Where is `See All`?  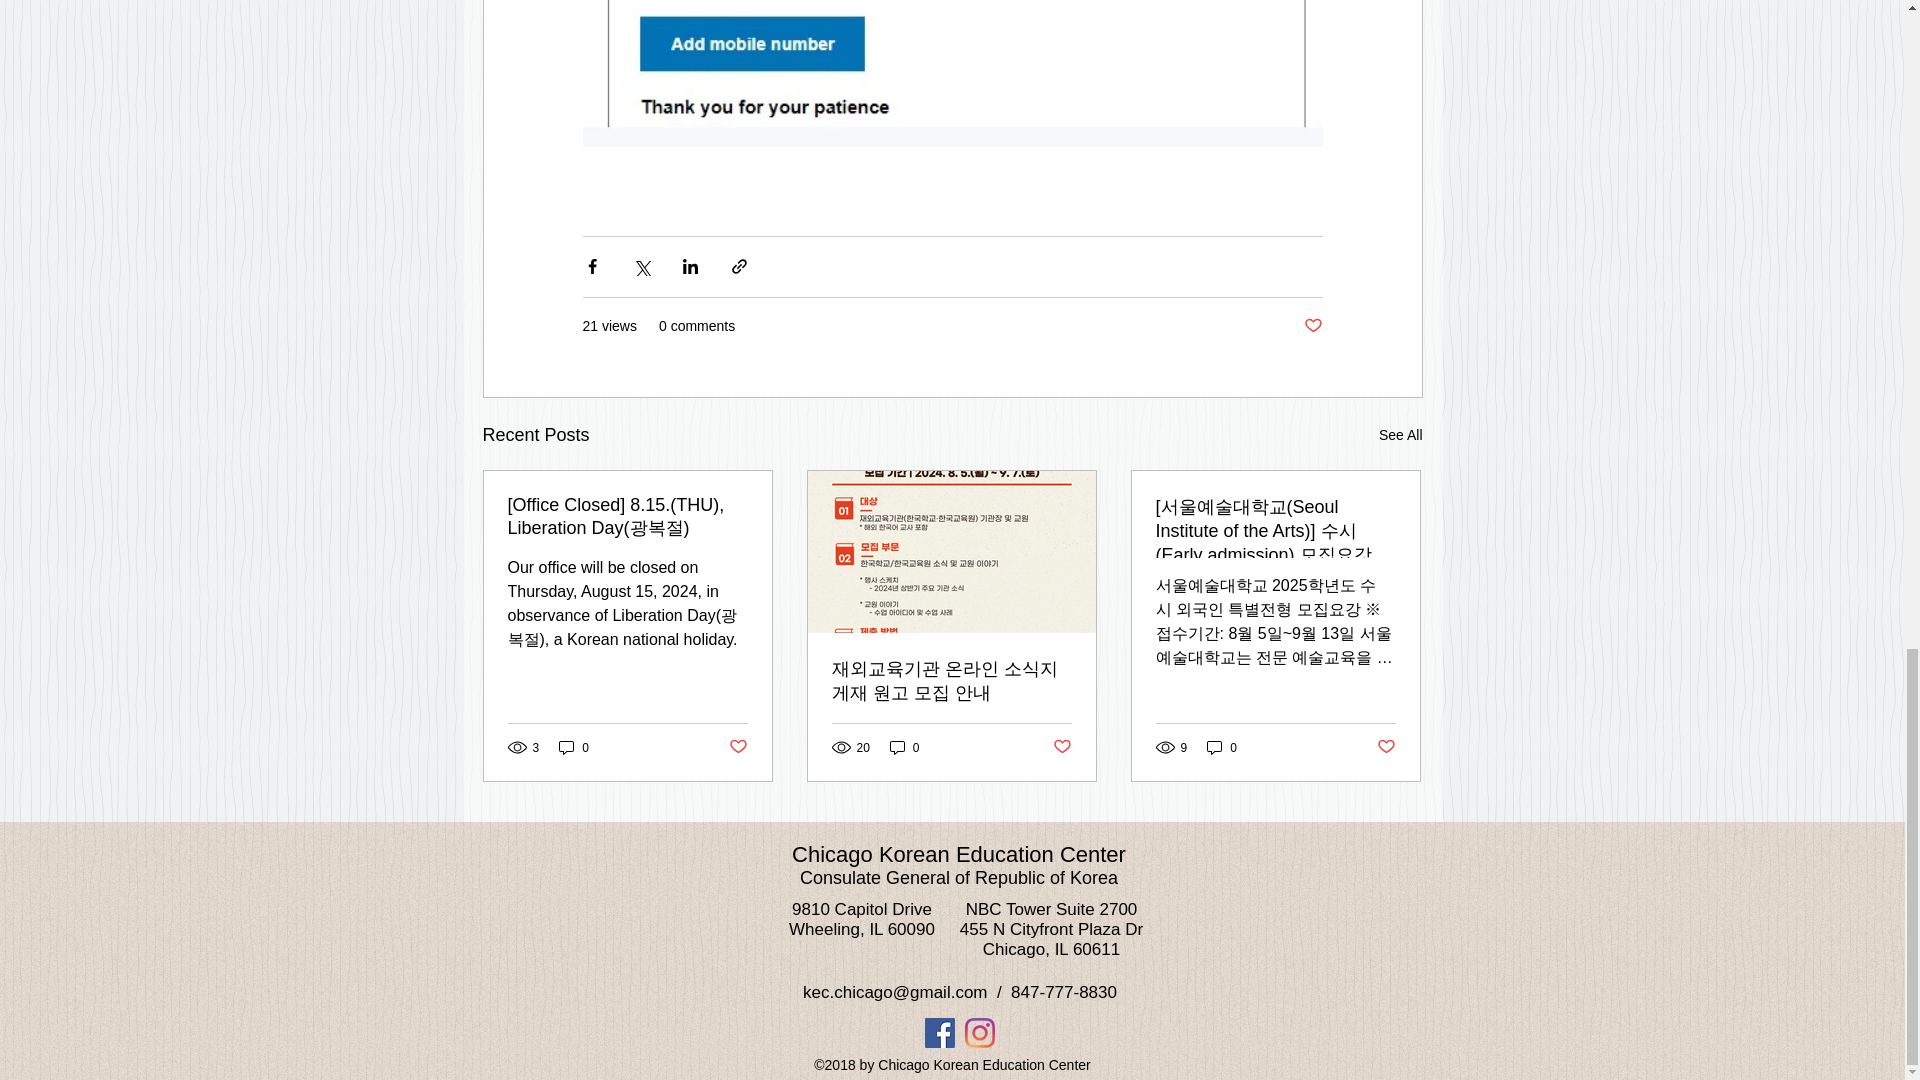 See All is located at coordinates (1400, 436).